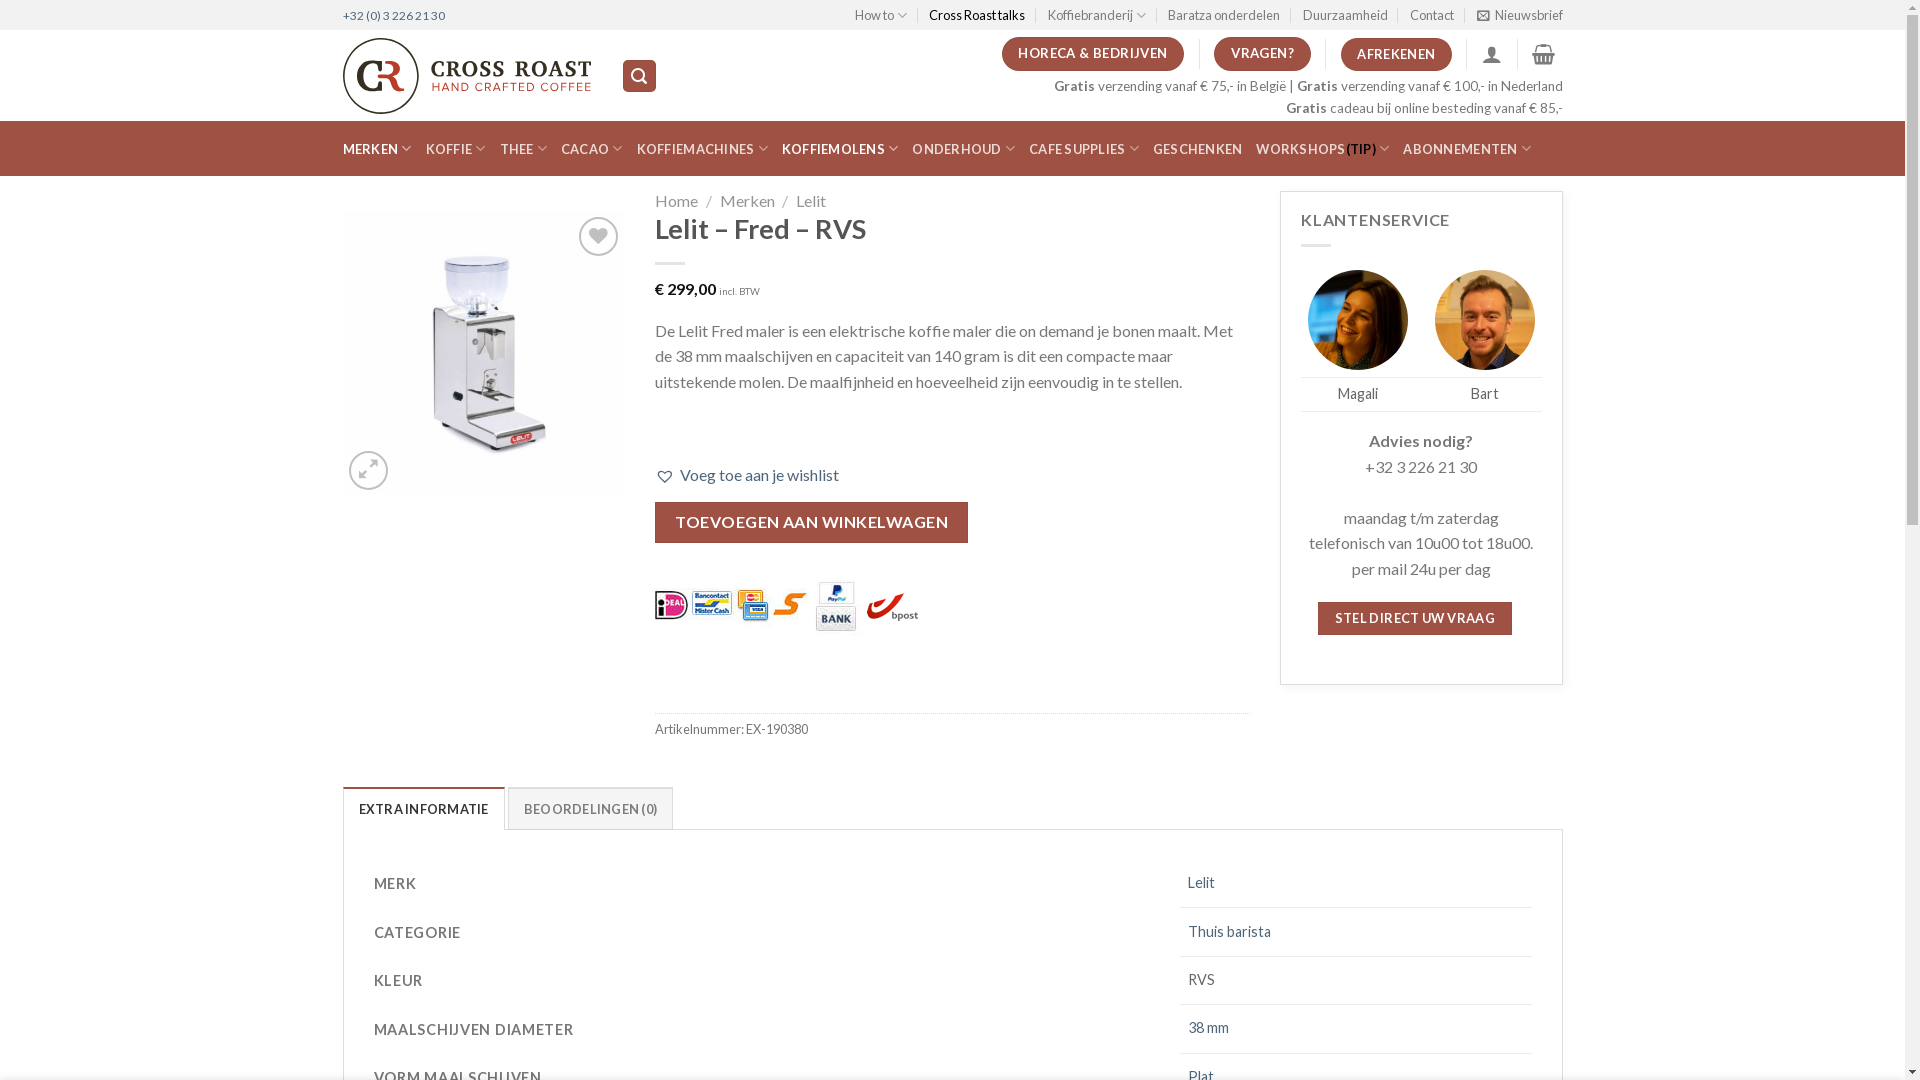 The height and width of the screenshot is (1080, 1920). Describe the element at coordinates (1396, 54) in the screenshot. I see `AFREKENEN` at that location.